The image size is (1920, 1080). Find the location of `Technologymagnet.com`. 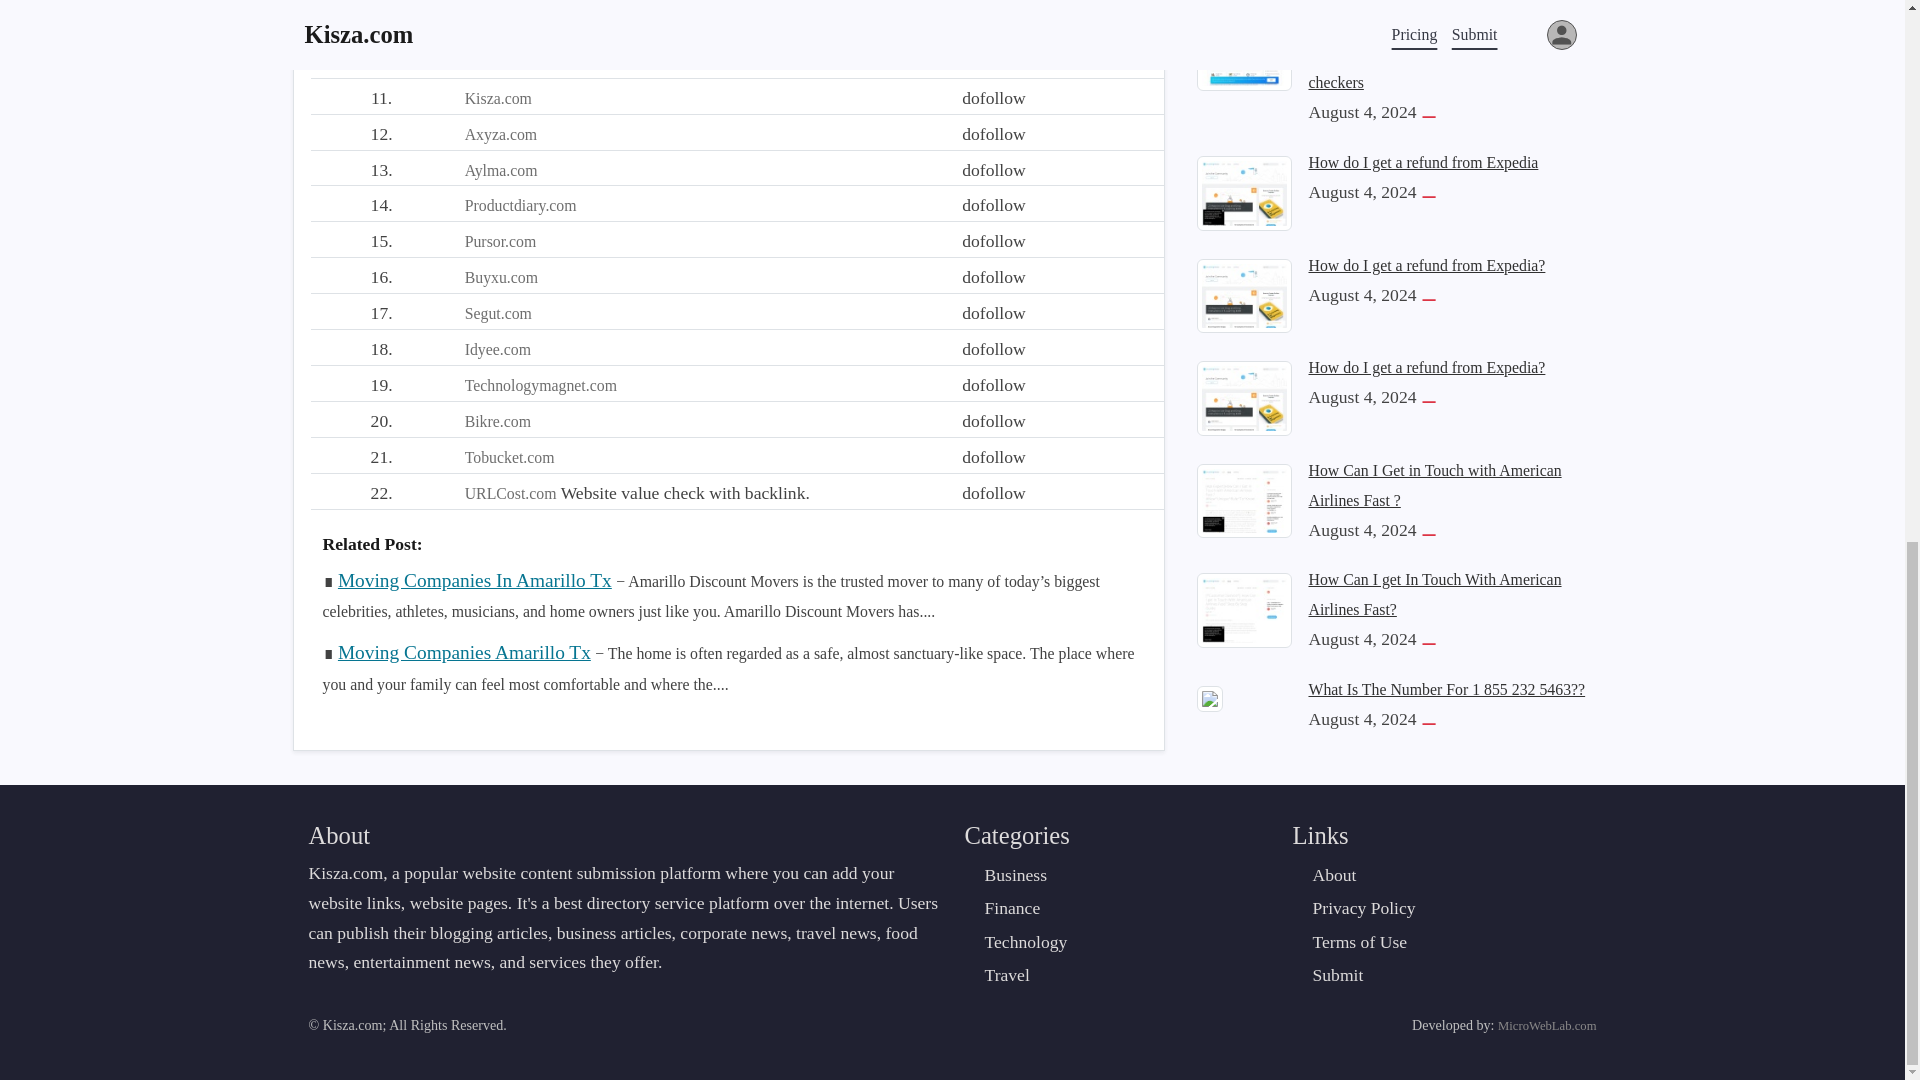

Technologymagnet.com is located at coordinates (540, 385).